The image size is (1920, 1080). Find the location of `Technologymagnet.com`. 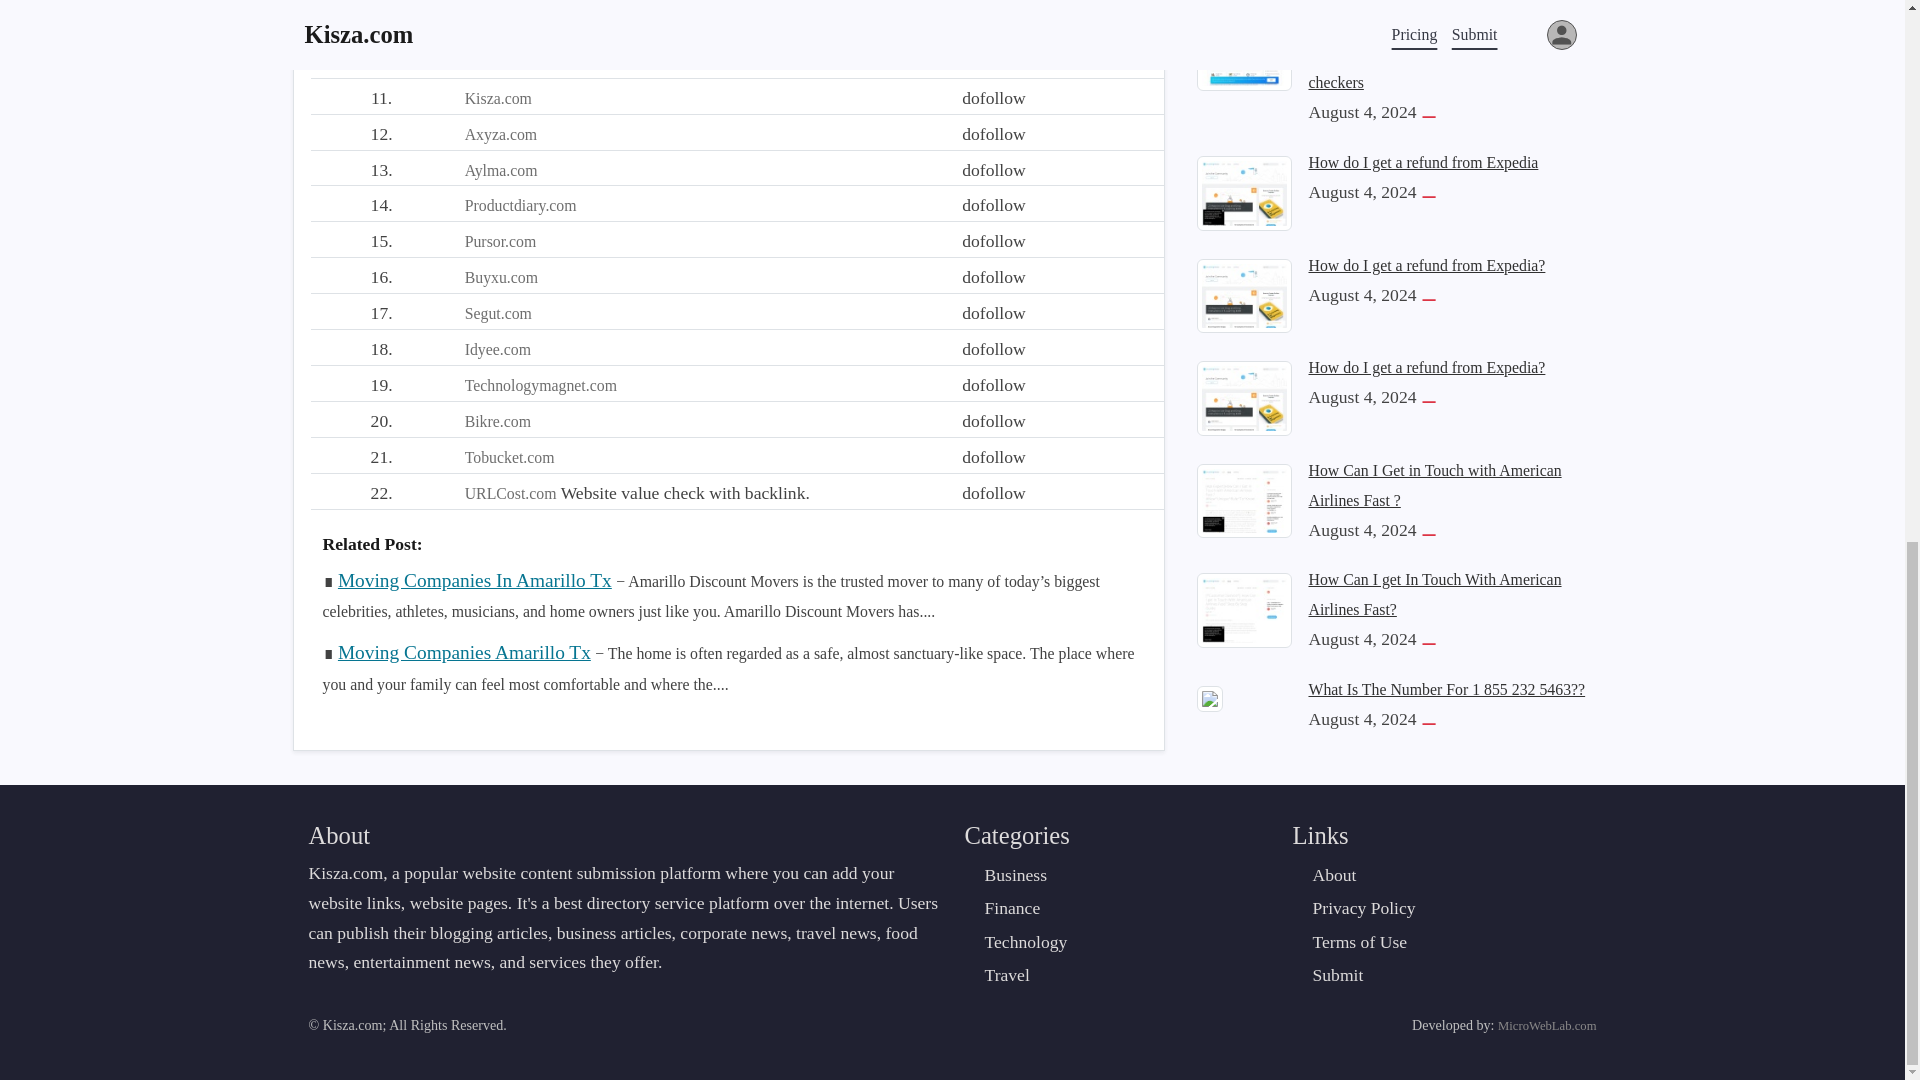

Technologymagnet.com is located at coordinates (540, 385).